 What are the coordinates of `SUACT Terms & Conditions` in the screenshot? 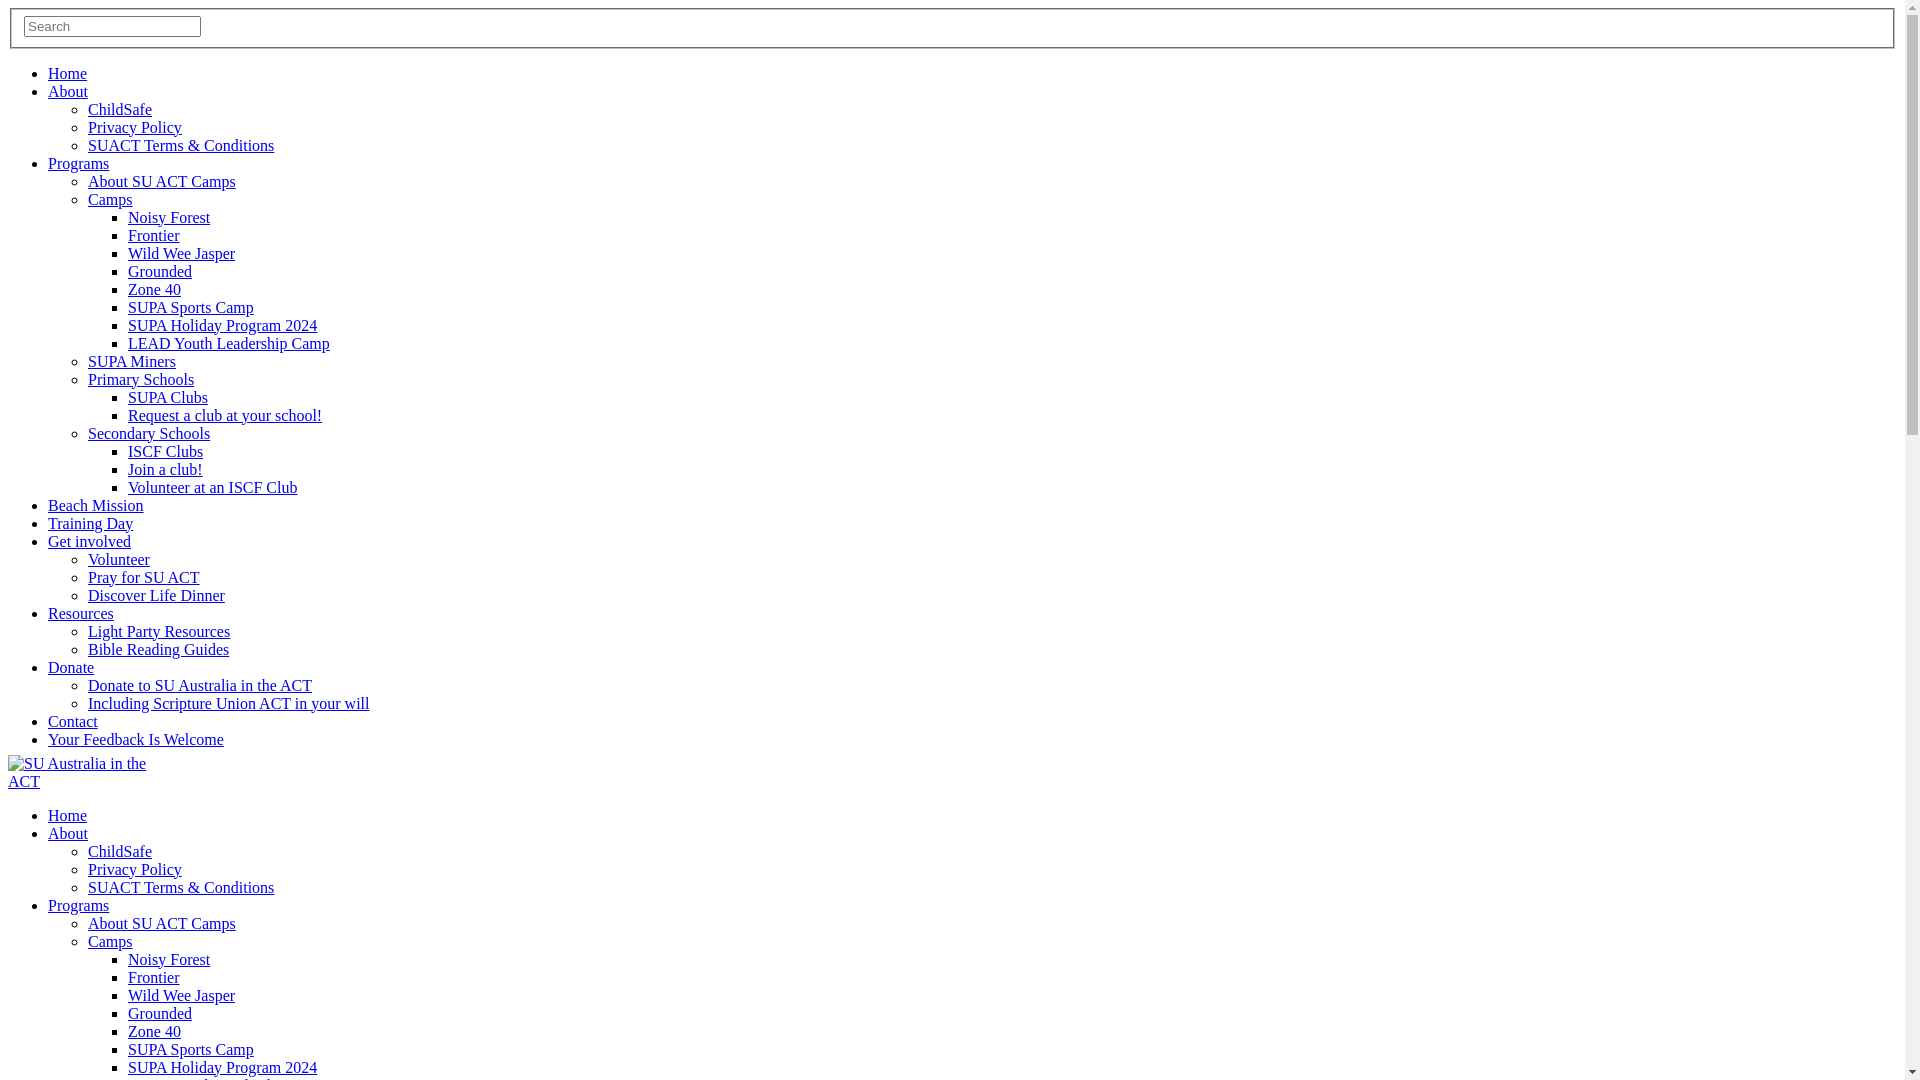 It's located at (181, 146).